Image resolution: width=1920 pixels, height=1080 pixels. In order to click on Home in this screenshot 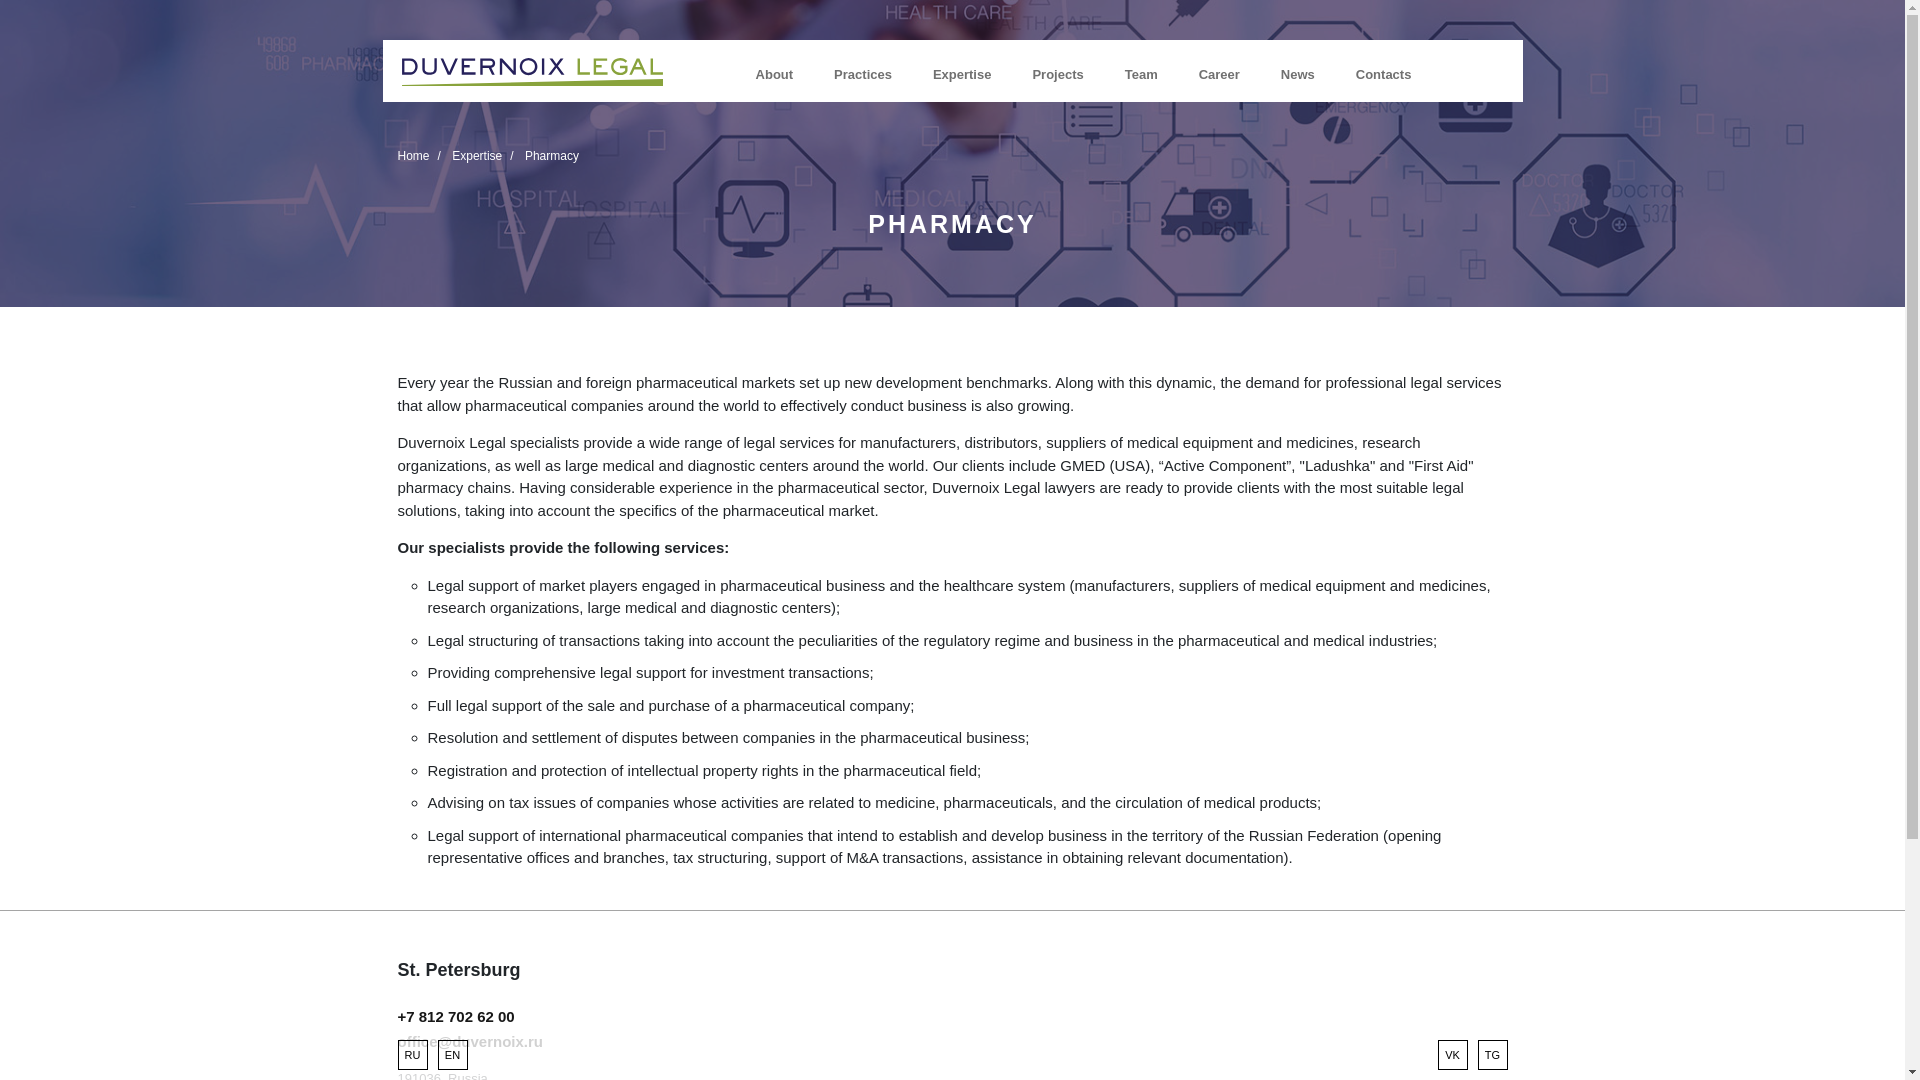, I will do `click(414, 156)`.